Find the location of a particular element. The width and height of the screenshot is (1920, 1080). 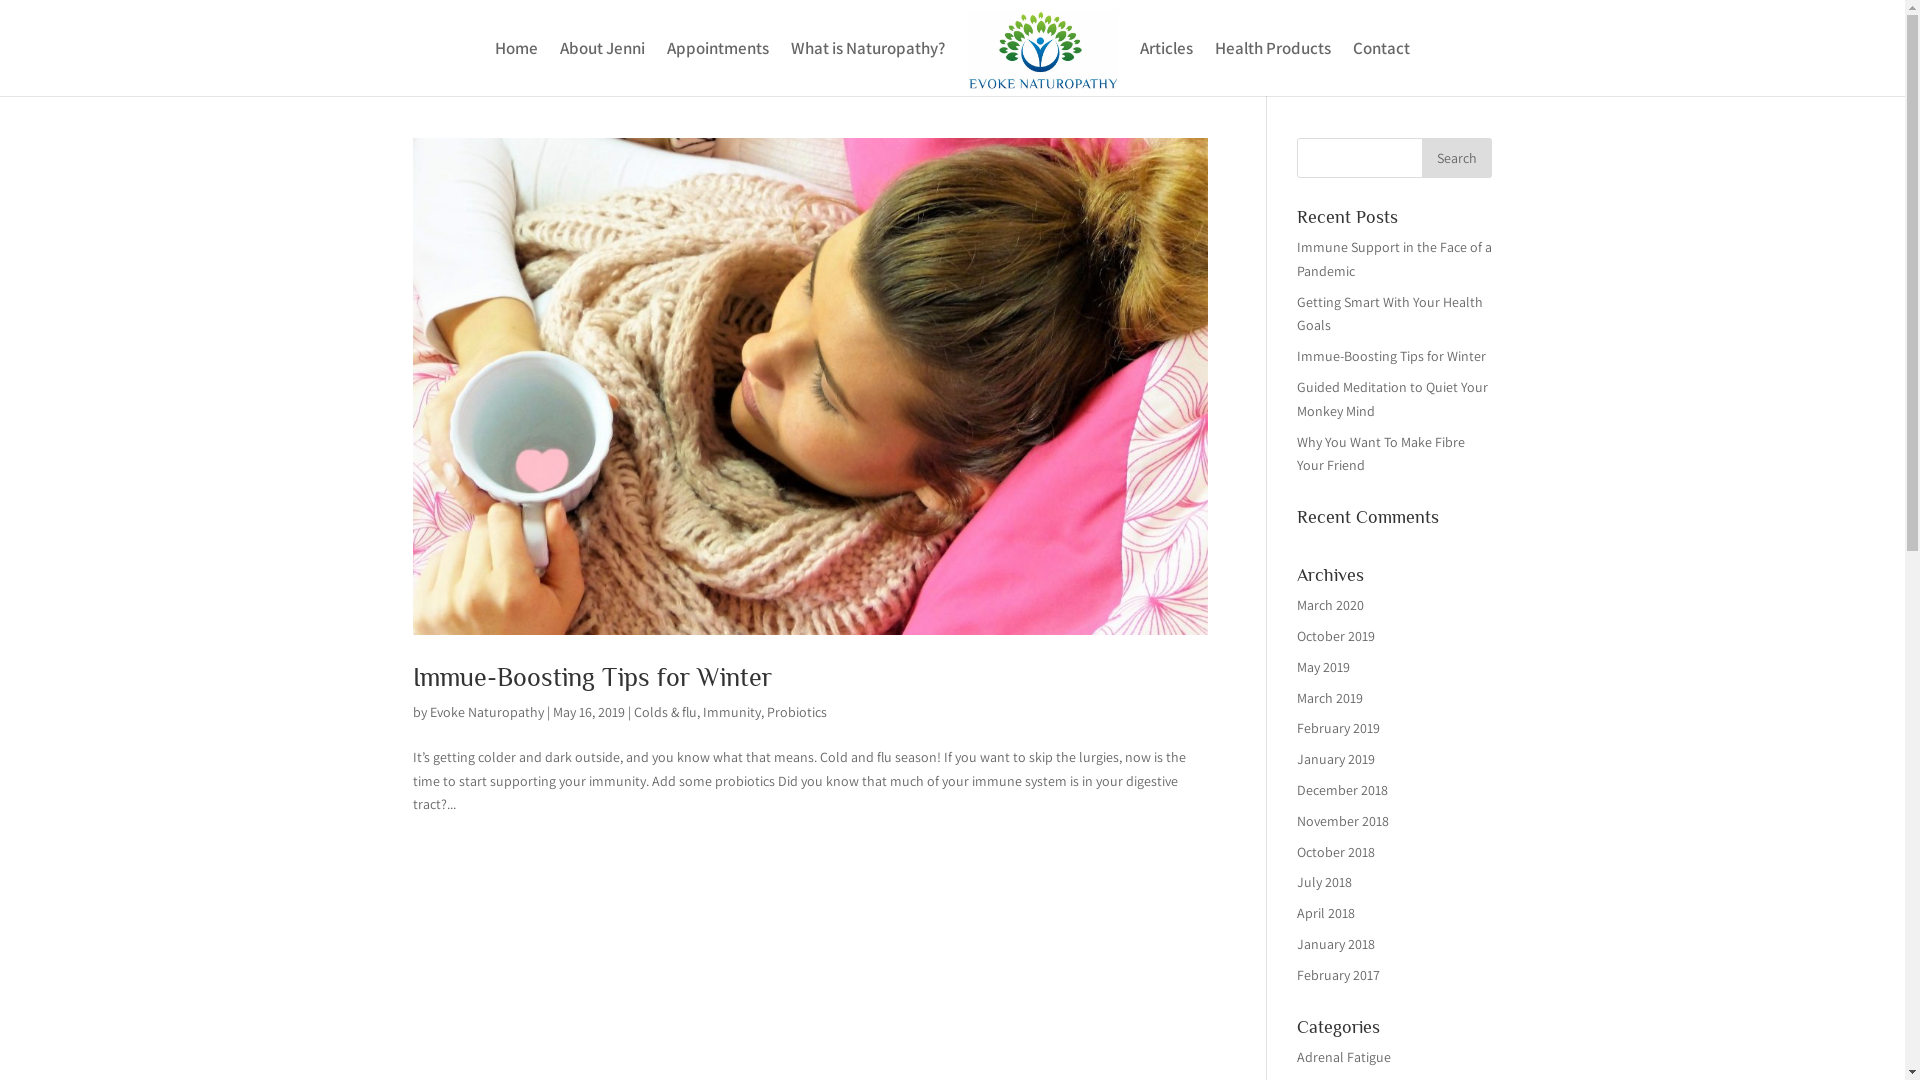

Adrenal Fatigue is located at coordinates (1344, 1057).